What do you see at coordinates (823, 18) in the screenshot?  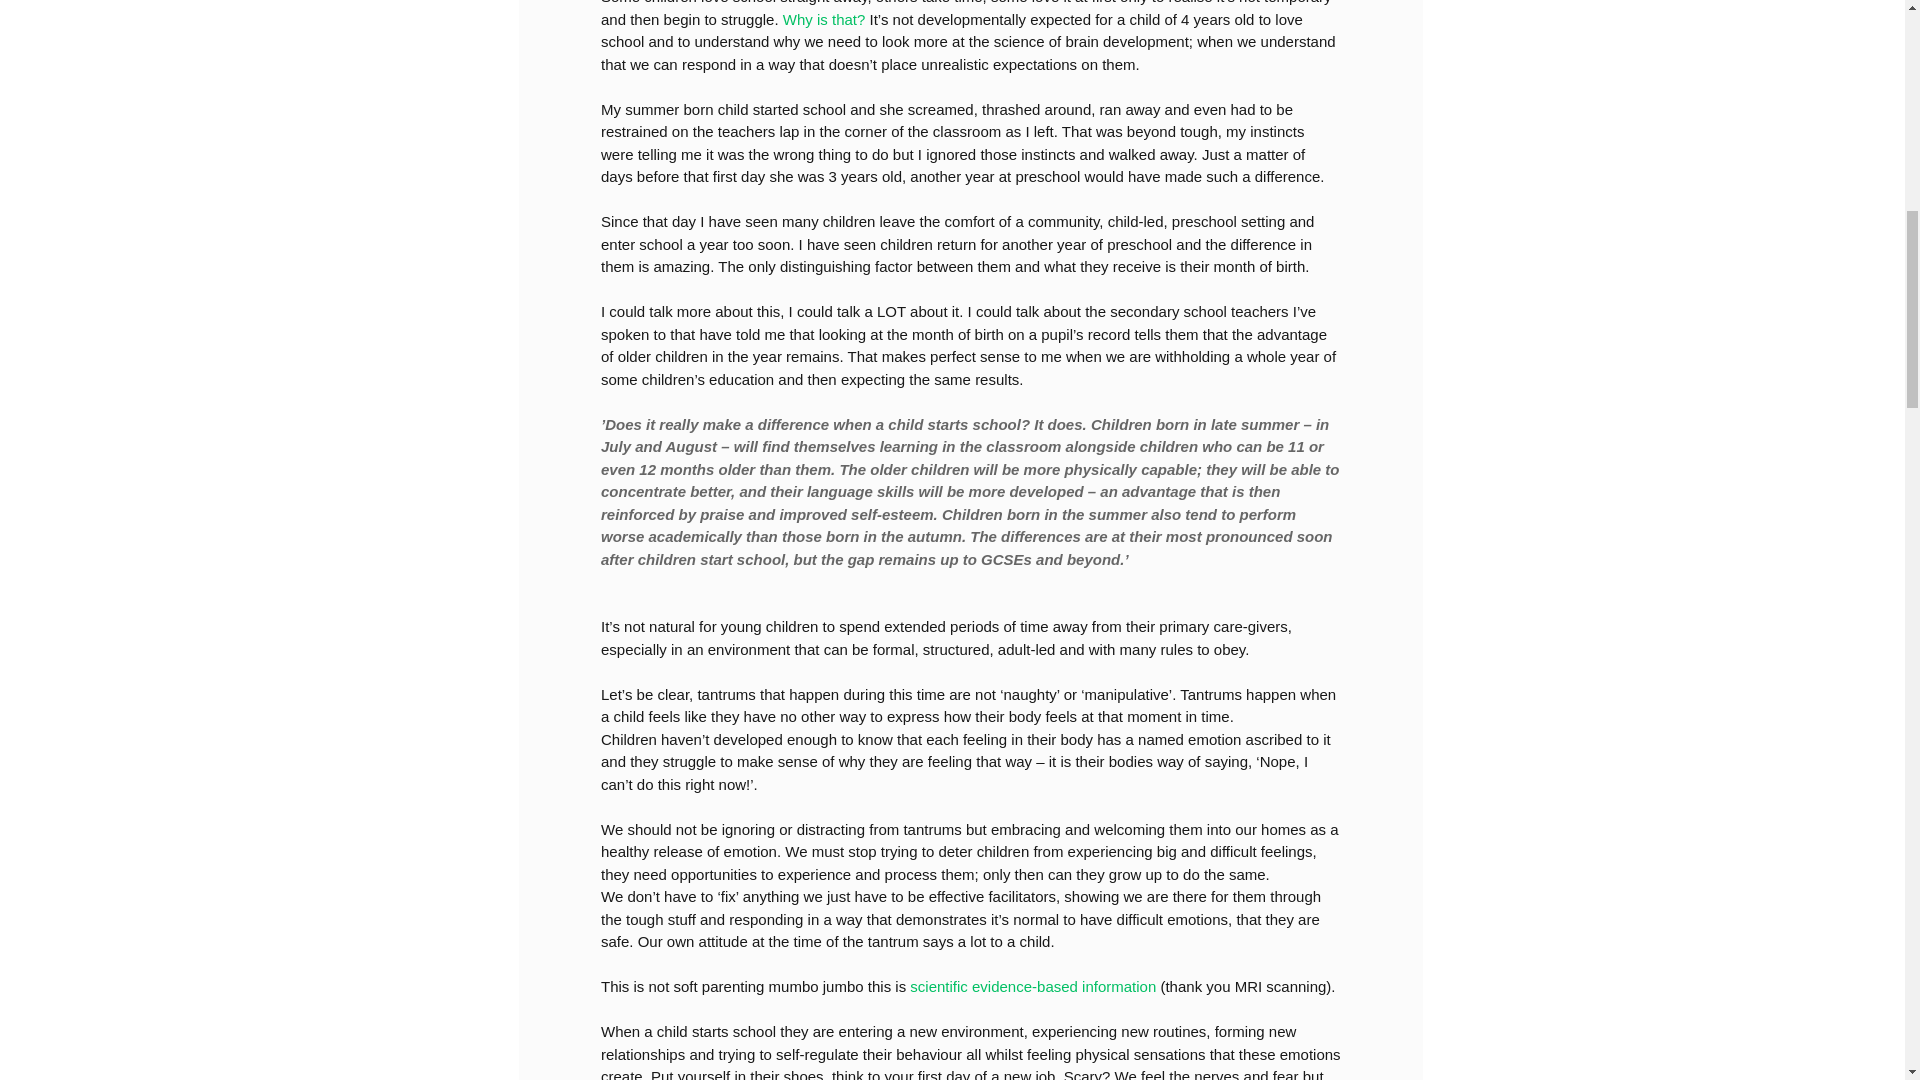 I see `Why is that?` at bounding box center [823, 18].